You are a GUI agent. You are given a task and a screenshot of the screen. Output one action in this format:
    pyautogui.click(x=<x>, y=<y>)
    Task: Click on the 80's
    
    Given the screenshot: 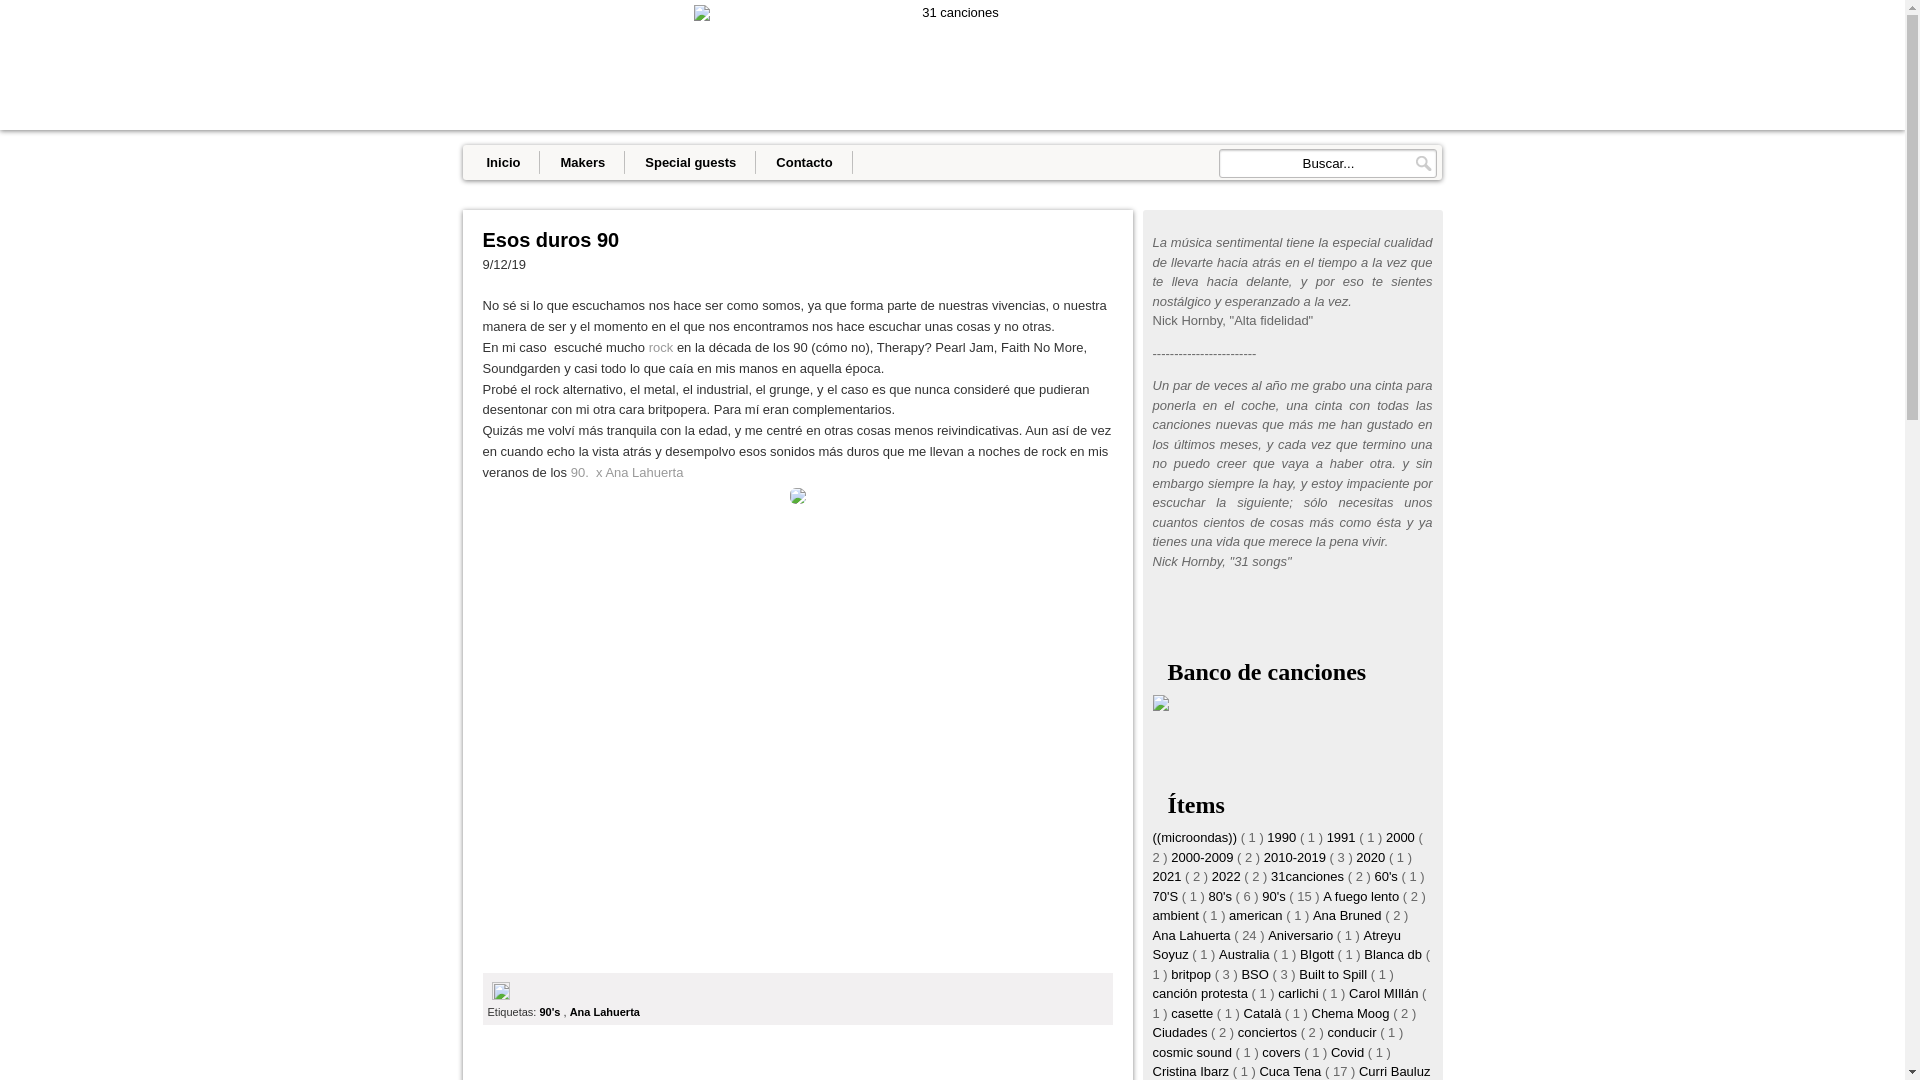 What is the action you would take?
    pyautogui.click(x=1222, y=896)
    